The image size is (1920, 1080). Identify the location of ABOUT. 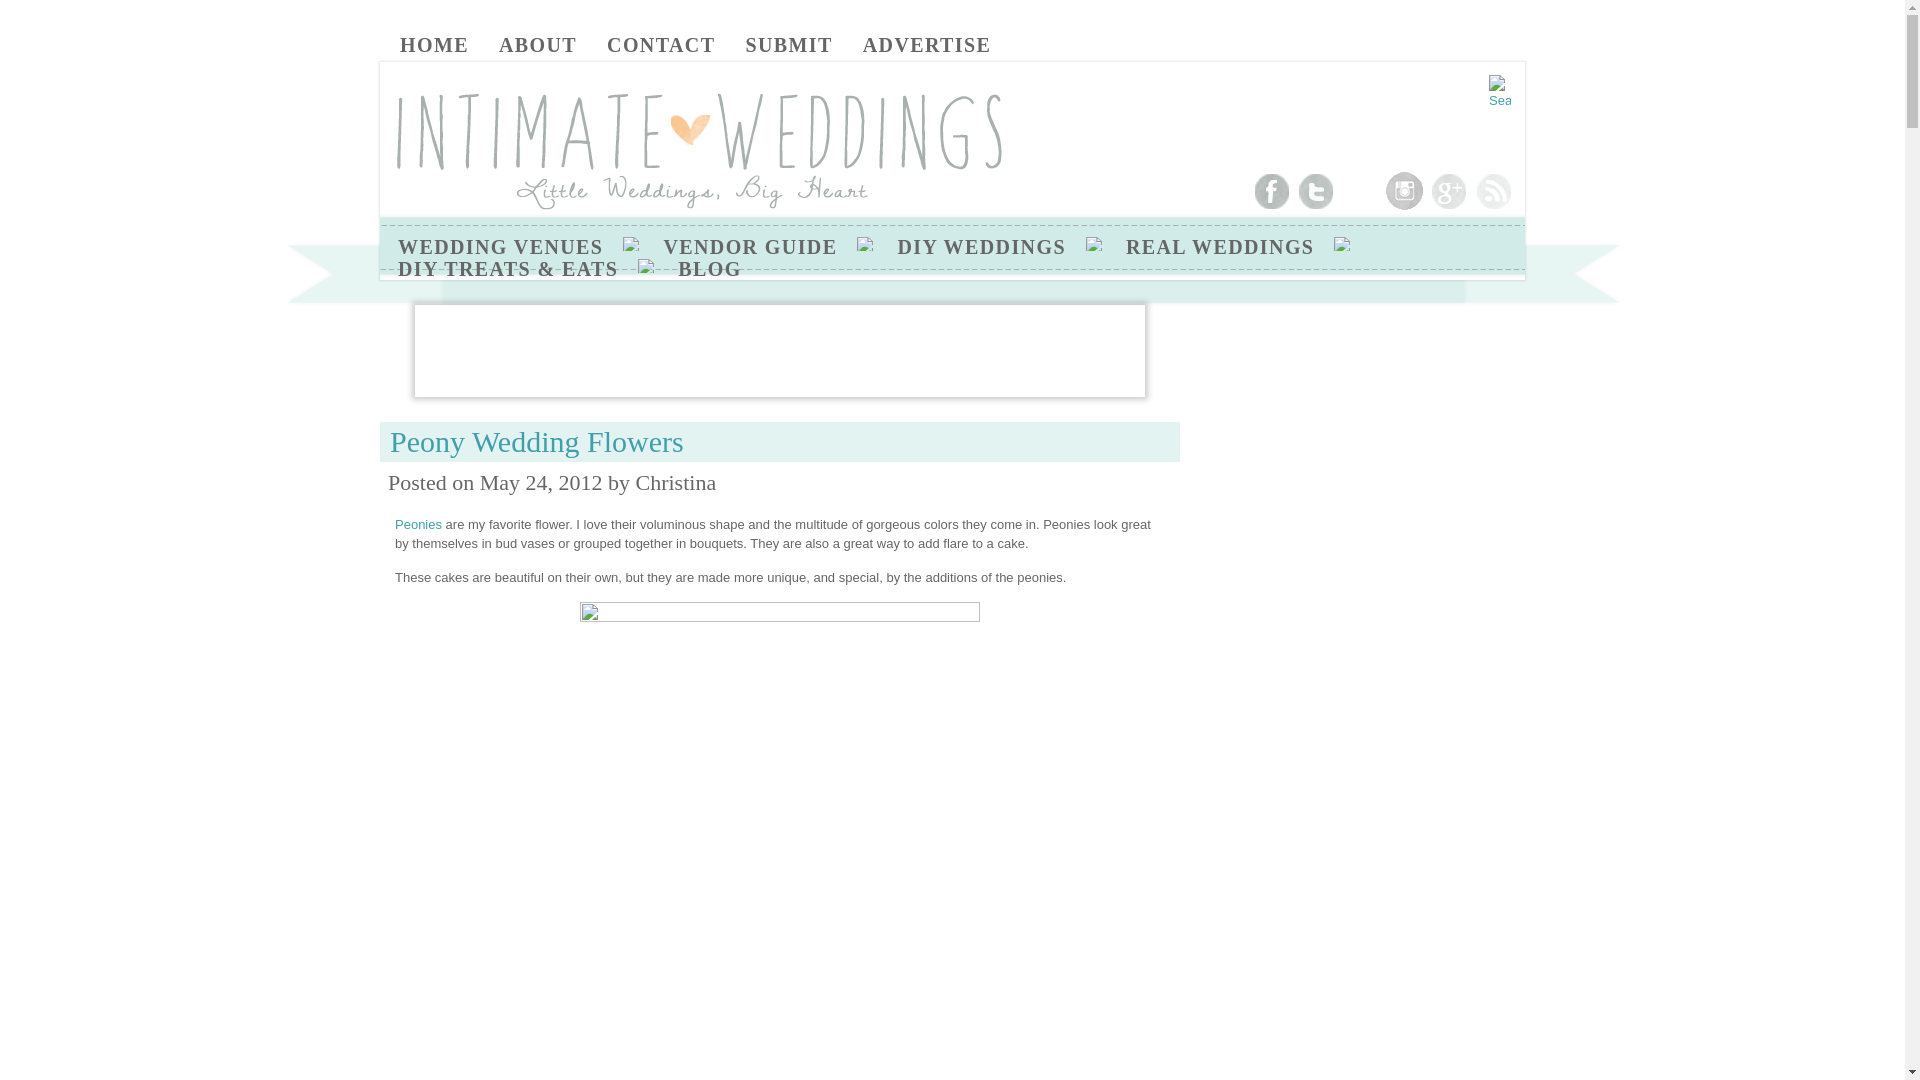
(538, 44).